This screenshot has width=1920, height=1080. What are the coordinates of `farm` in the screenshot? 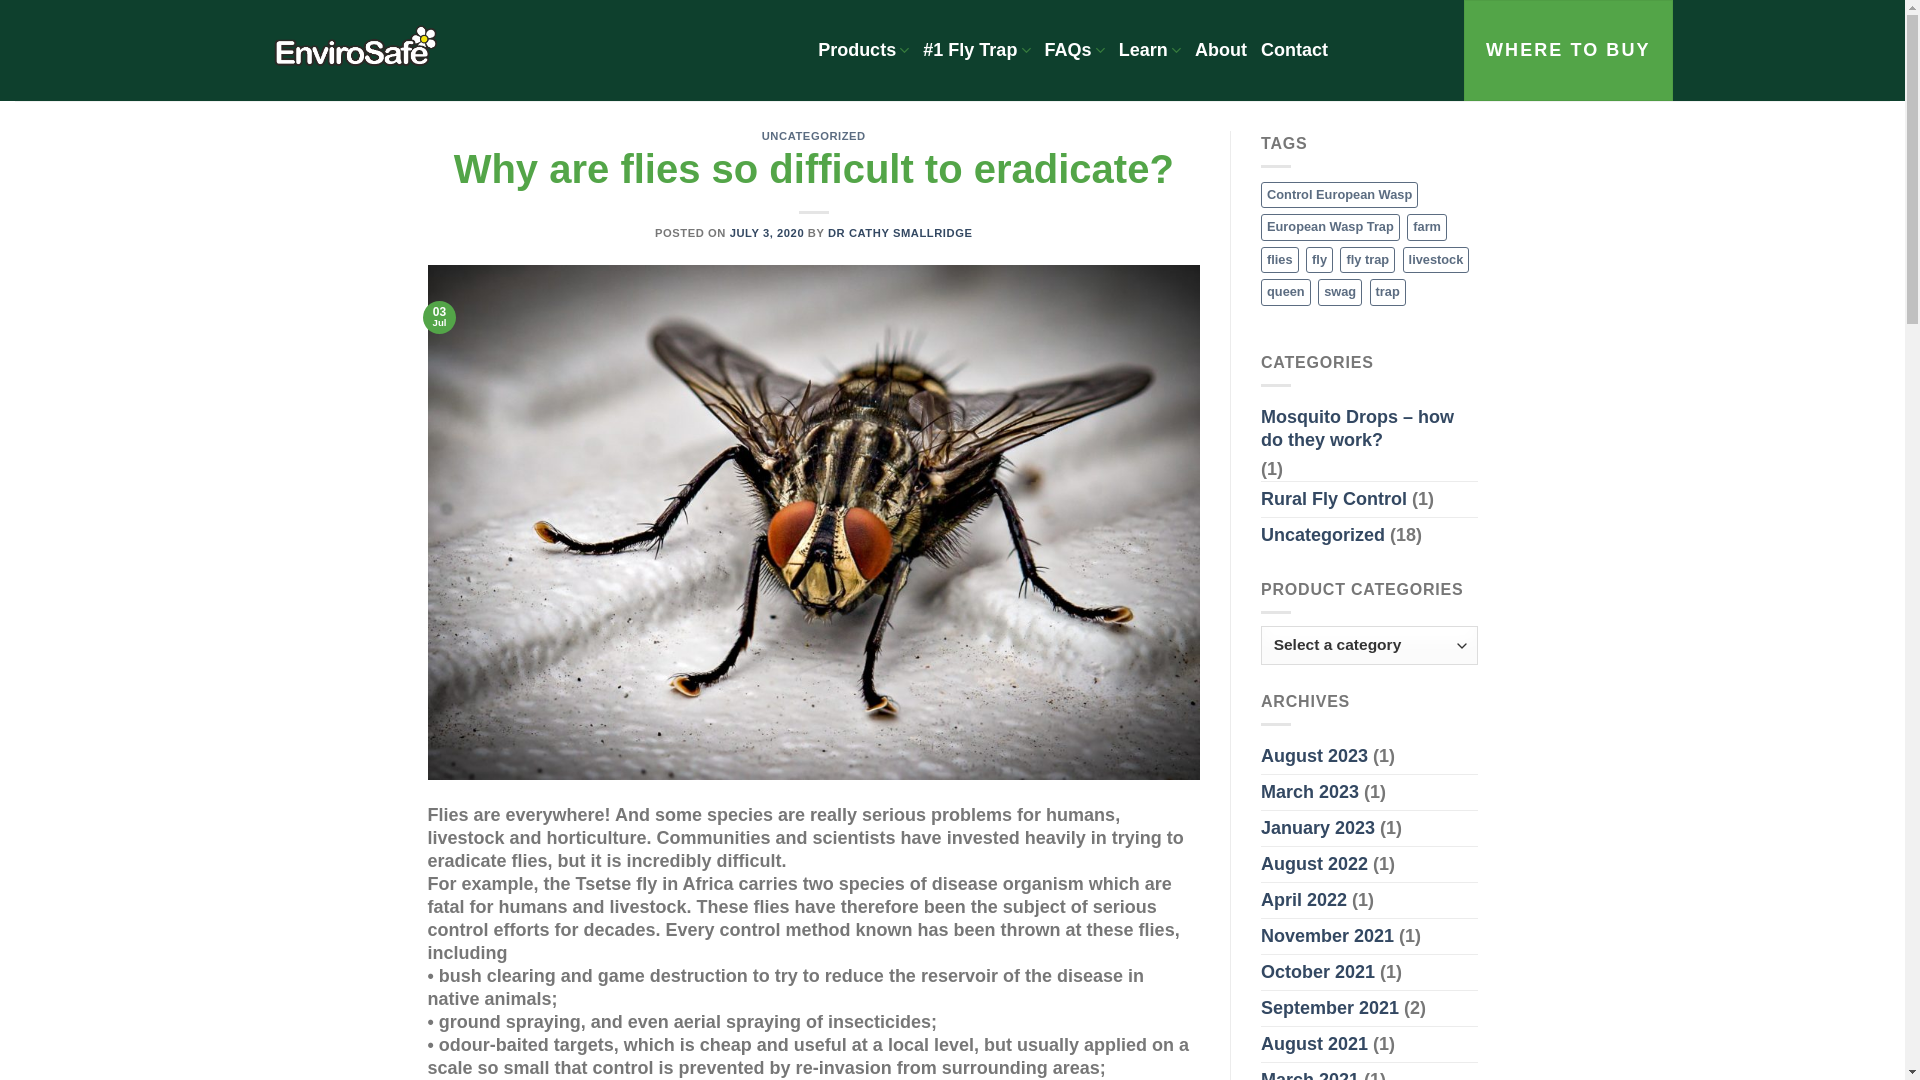 It's located at (1427, 227).